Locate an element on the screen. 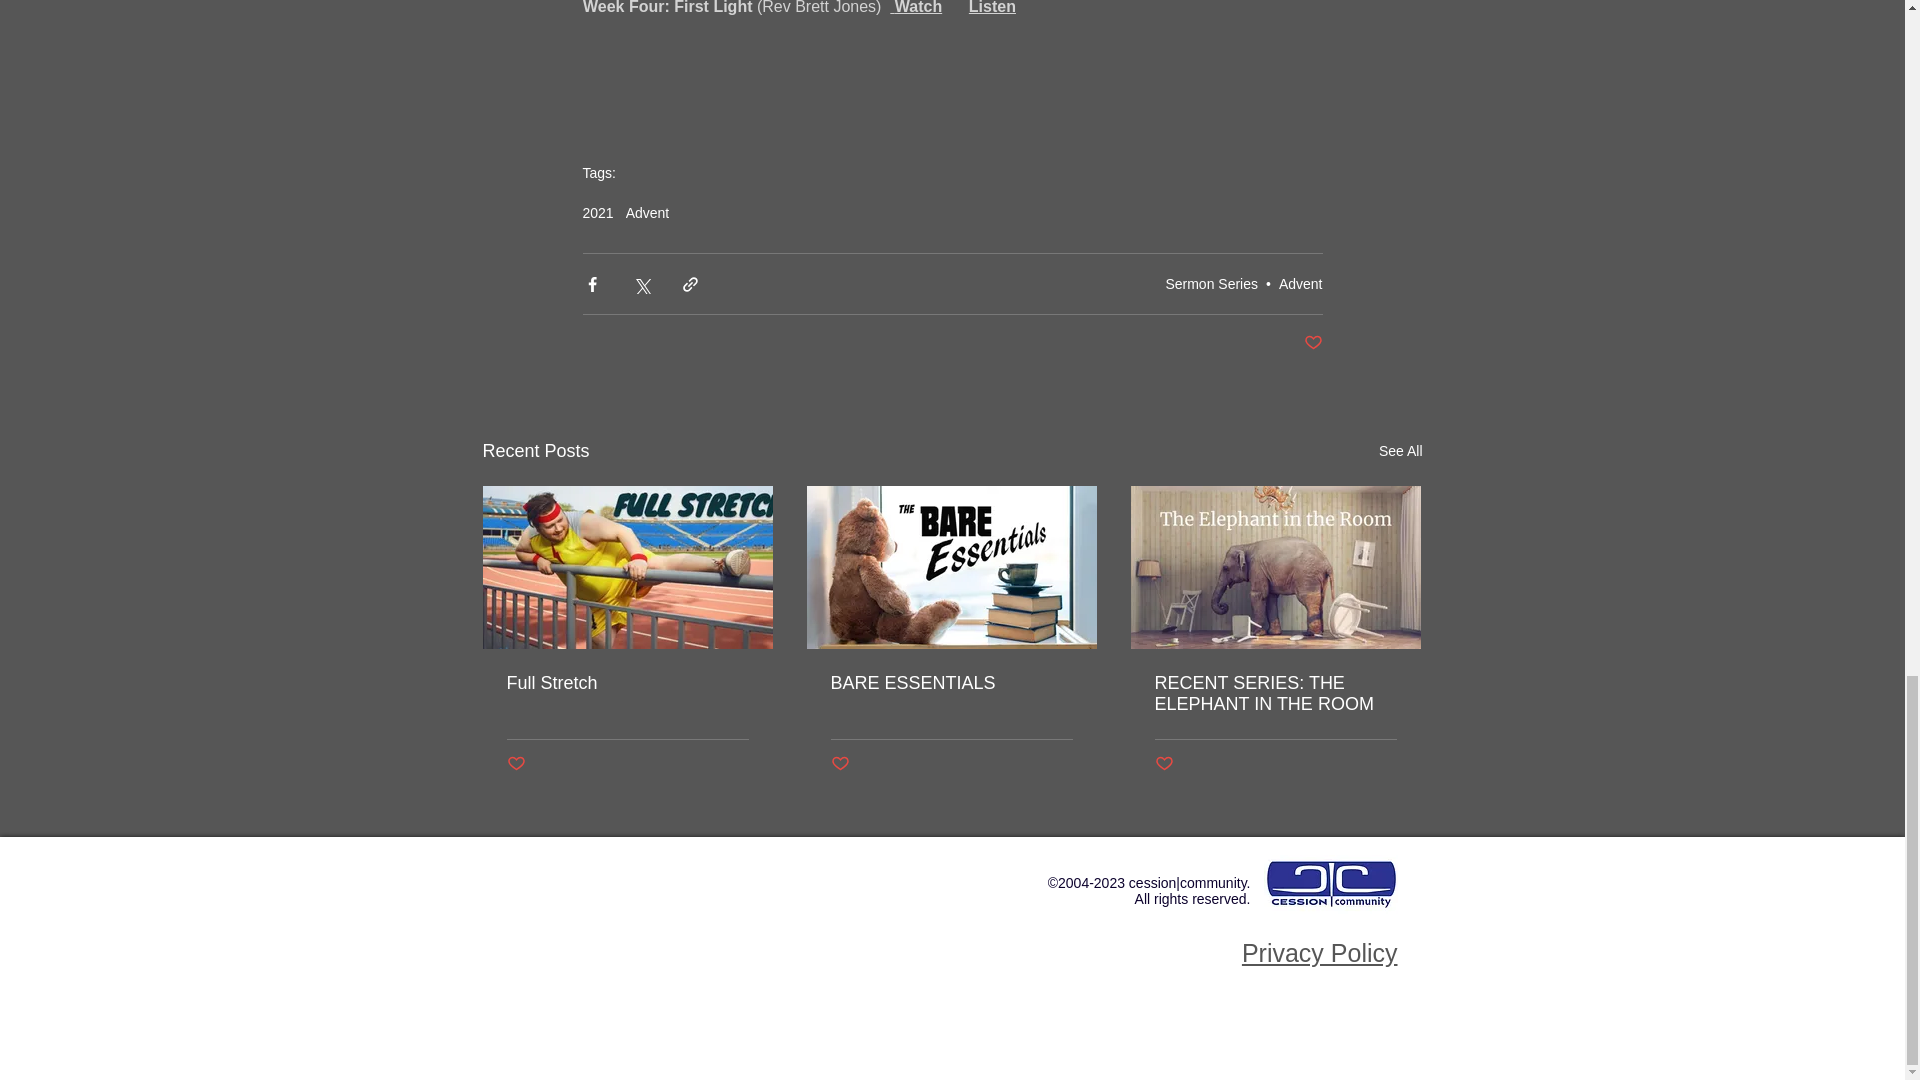 This screenshot has width=1920, height=1080. Post not marked as liked is located at coordinates (838, 764).